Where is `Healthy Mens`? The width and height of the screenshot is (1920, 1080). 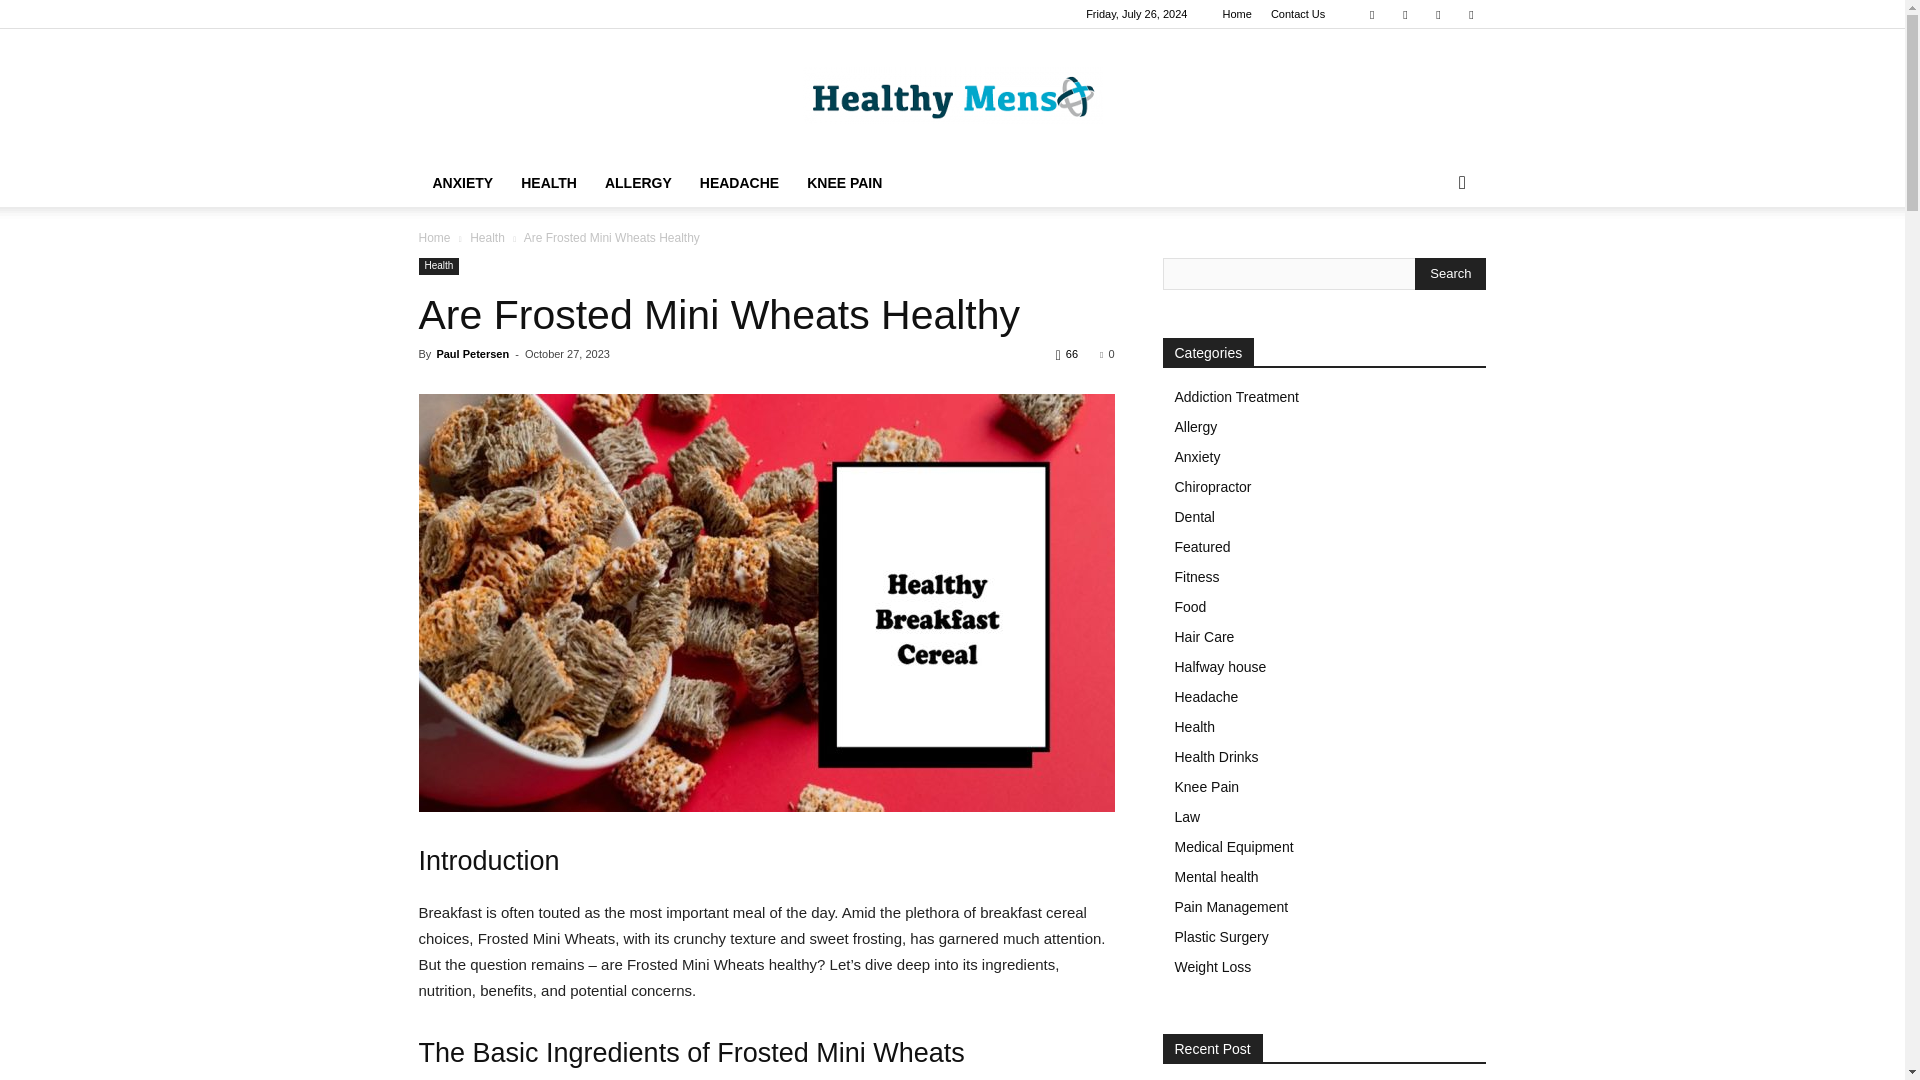
Healthy Mens is located at coordinates (952, 95).